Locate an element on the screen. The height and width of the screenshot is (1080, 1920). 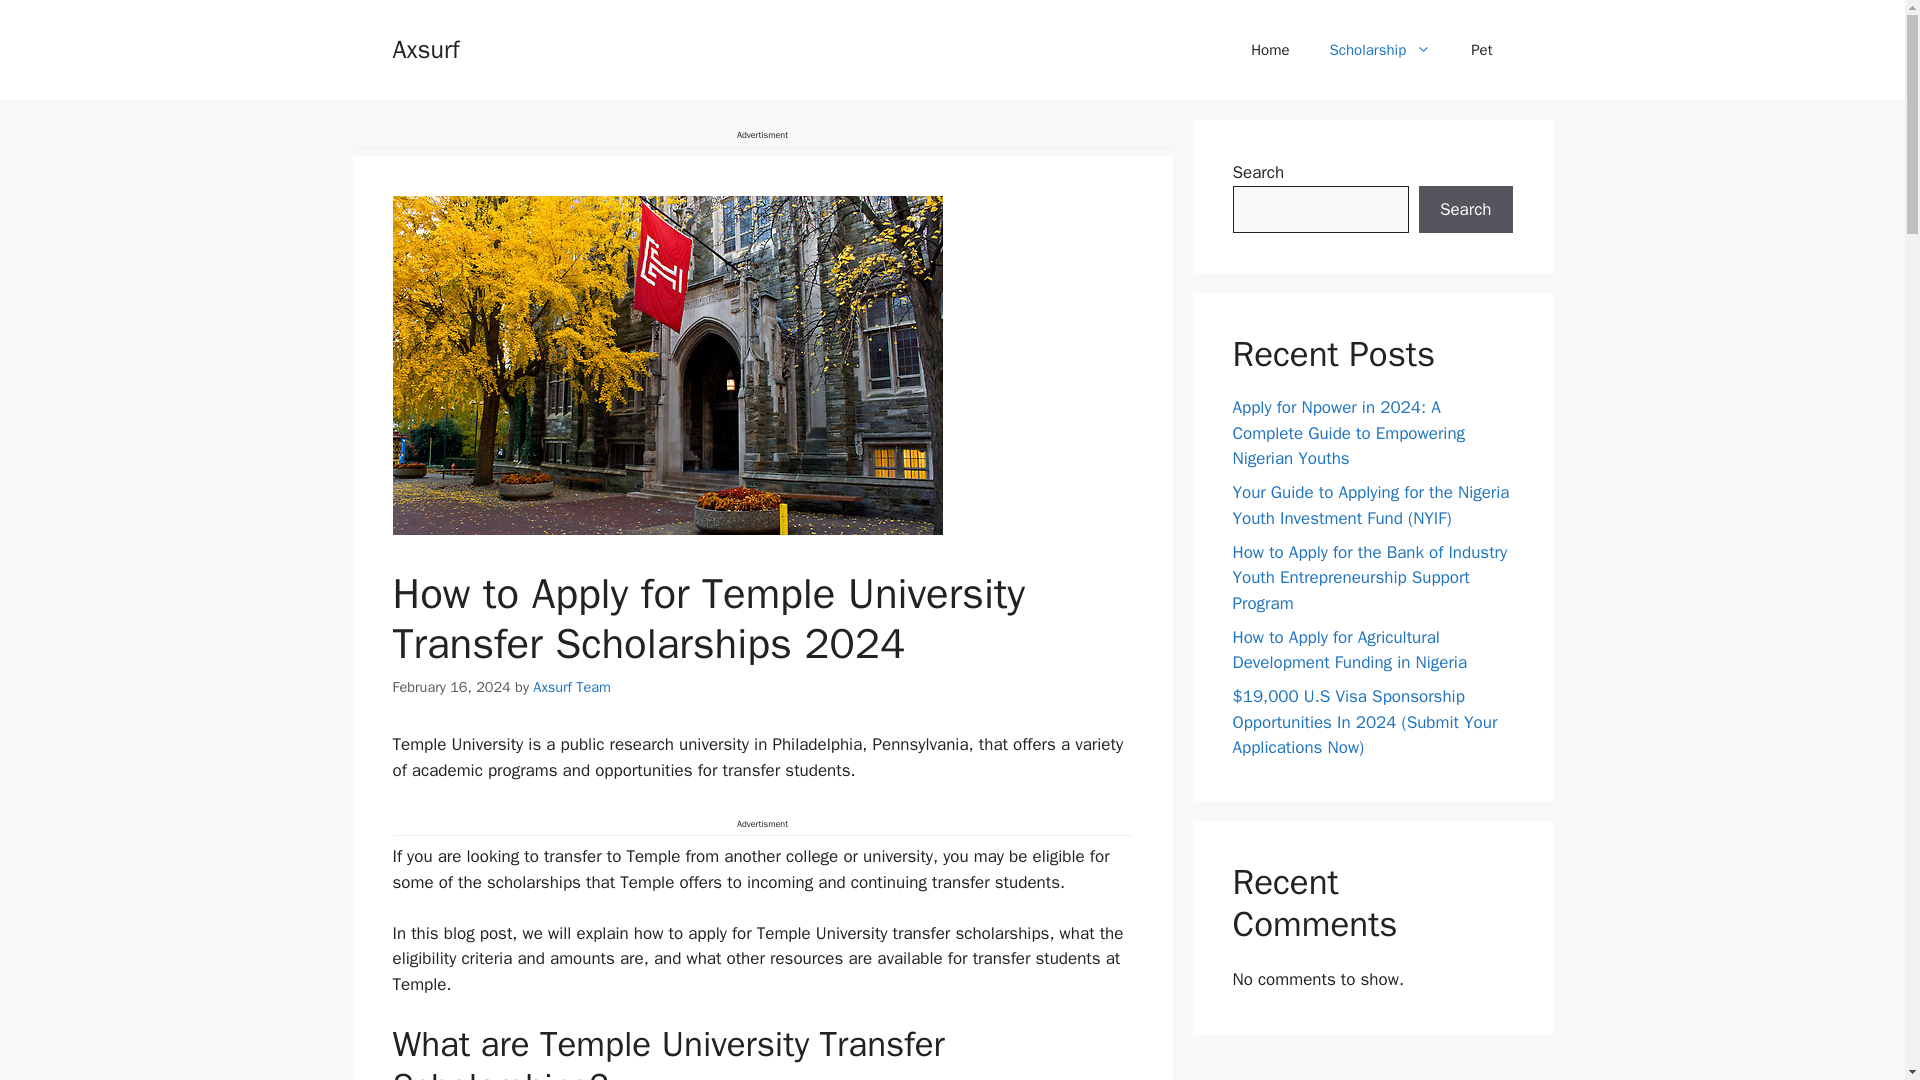
Pet is located at coordinates (1482, 50).